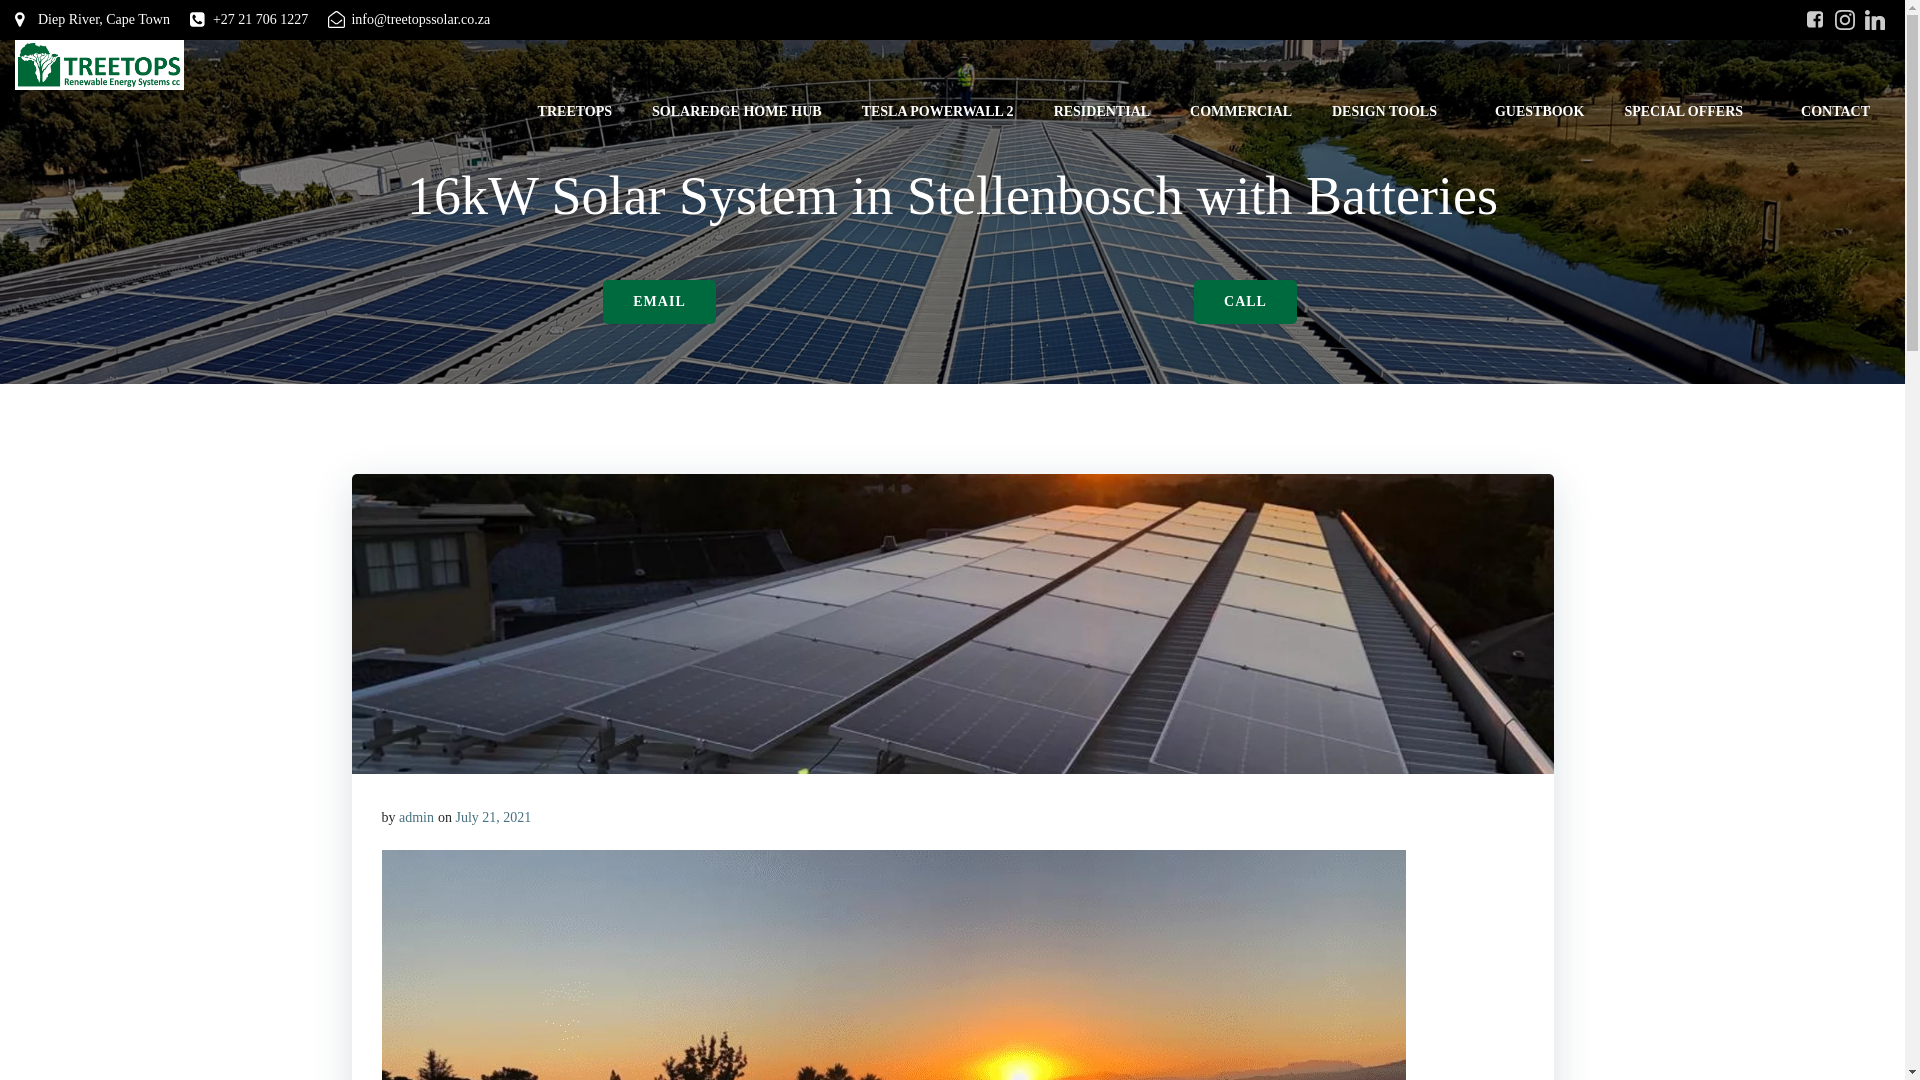  What do you see at coordinates (92, 20) in the screenshot?
I see `Diep River, Cape Town` at bounding box center [92, 20].